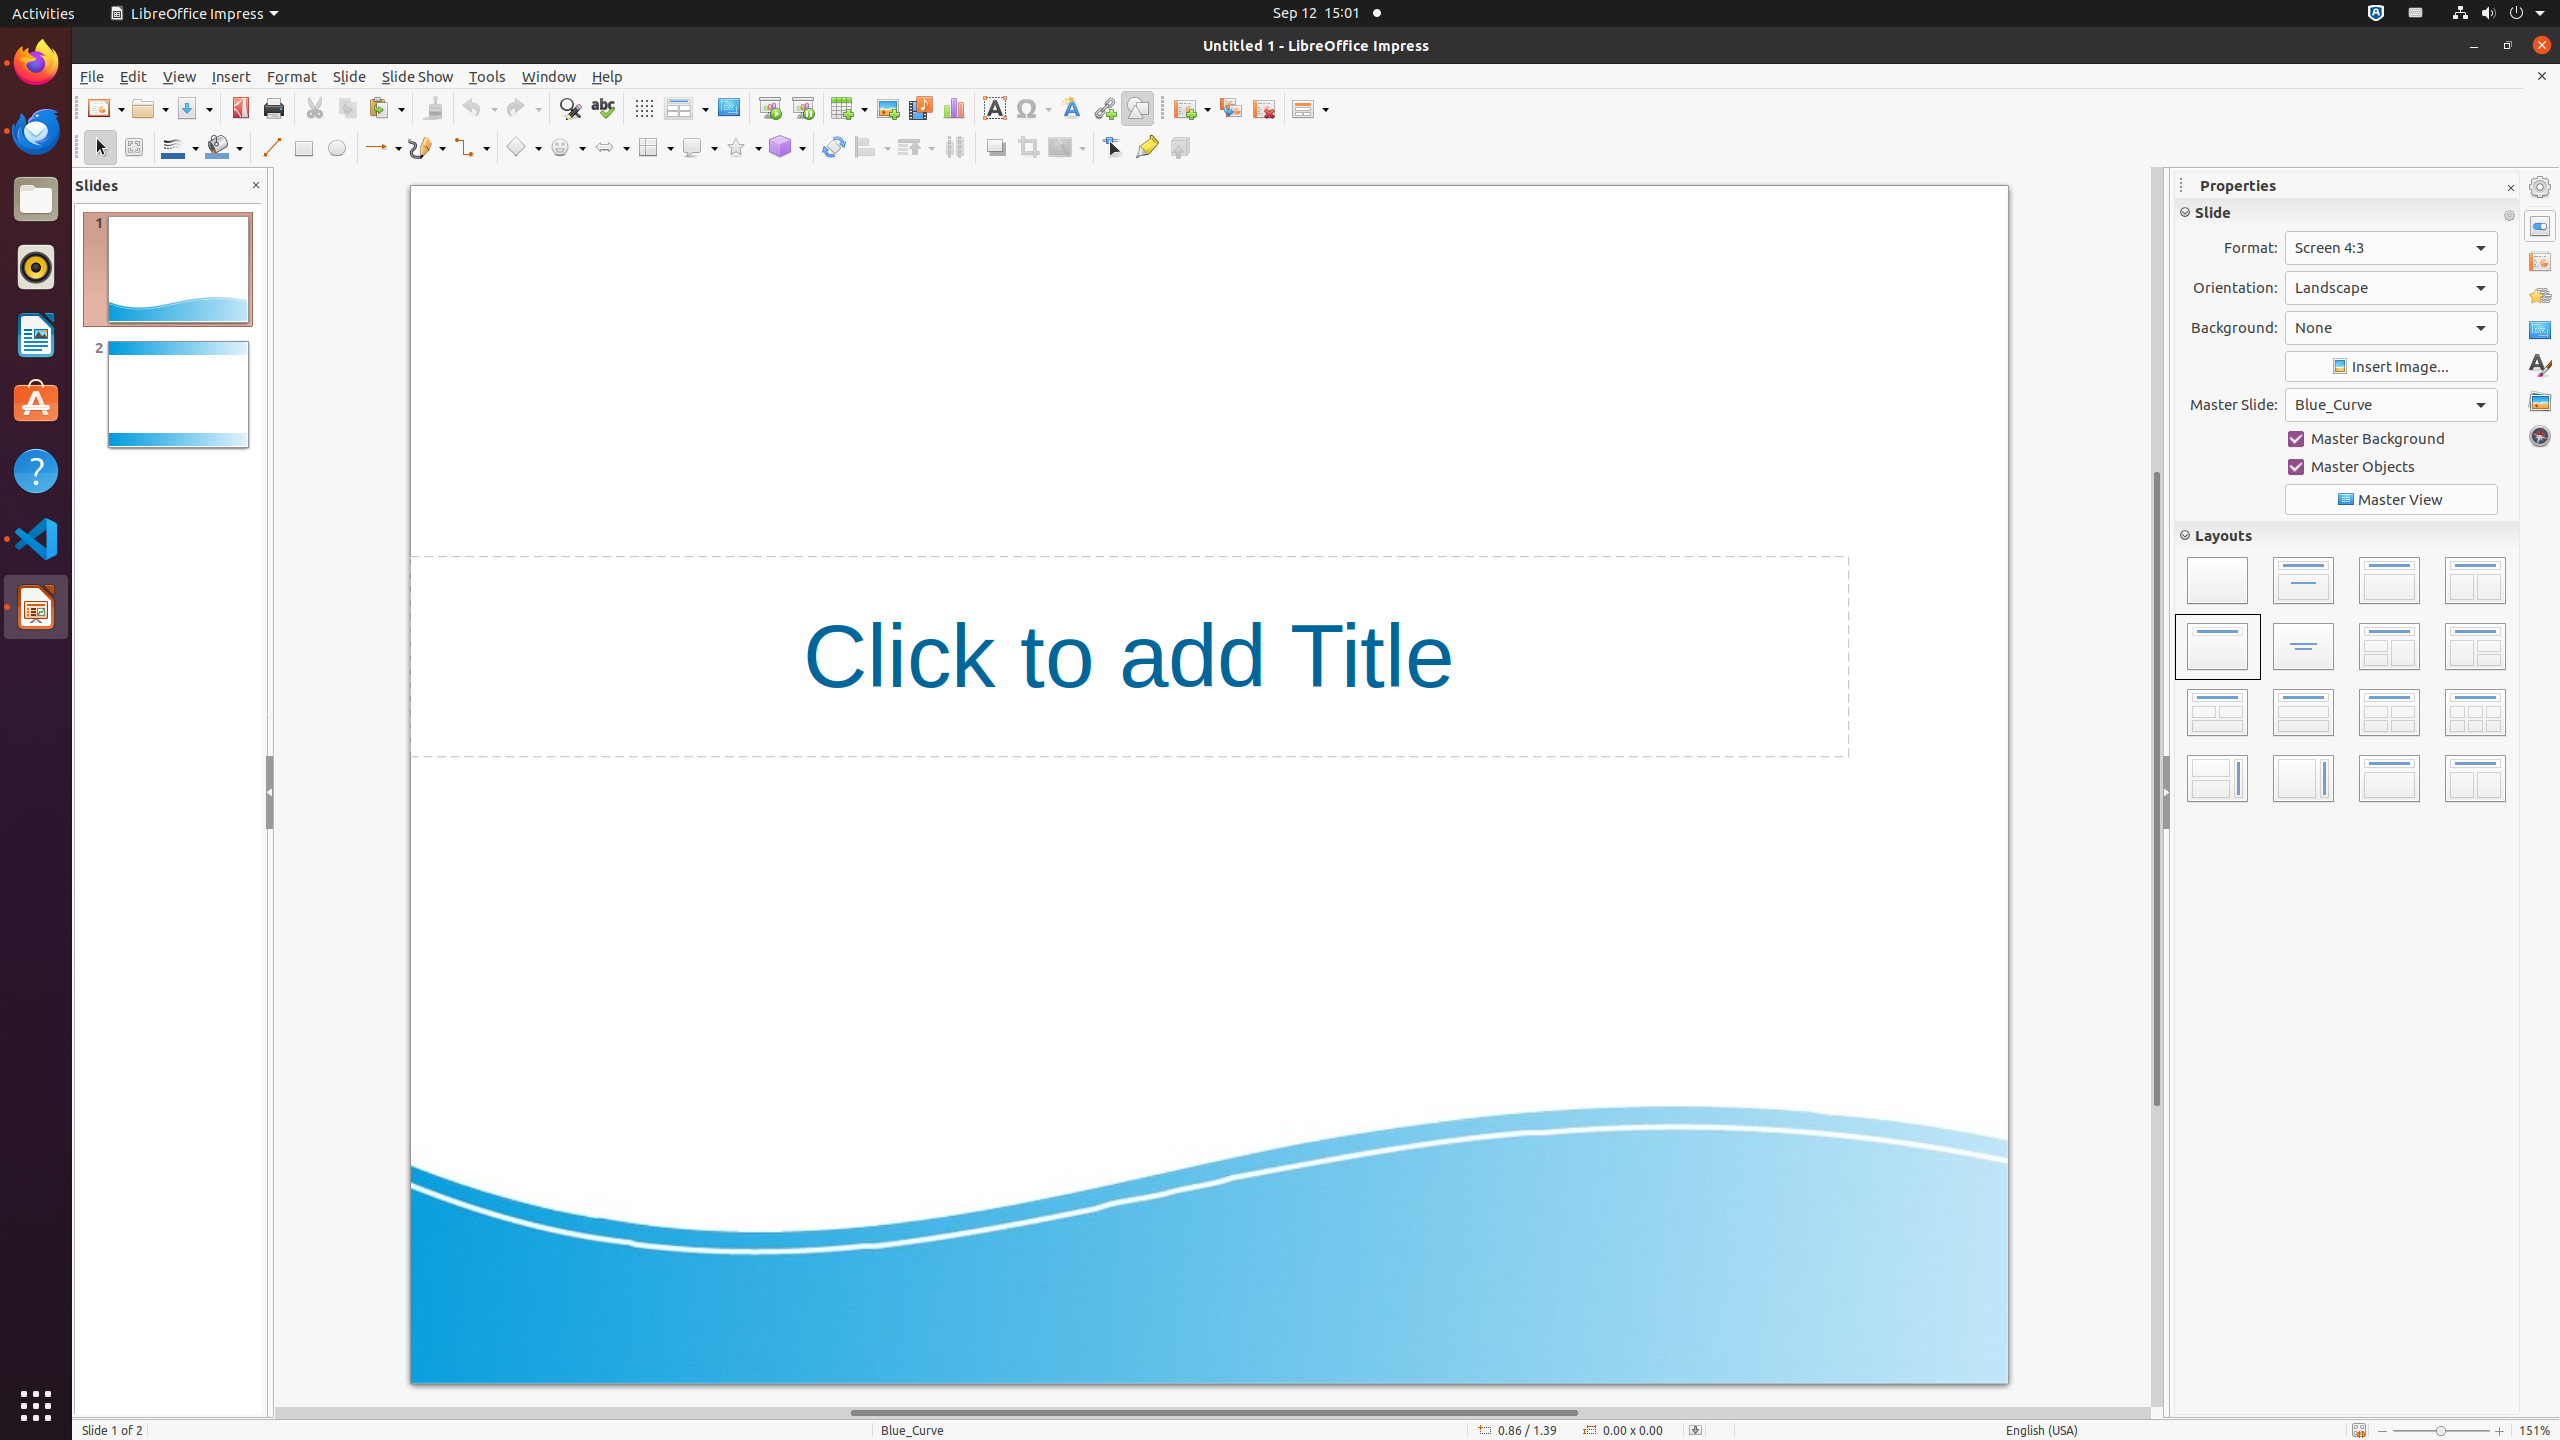 The image size is (2560, 1440). Describe the element at coordinates (2500, 340) in the screenshot. I see `Subscript` at that location.